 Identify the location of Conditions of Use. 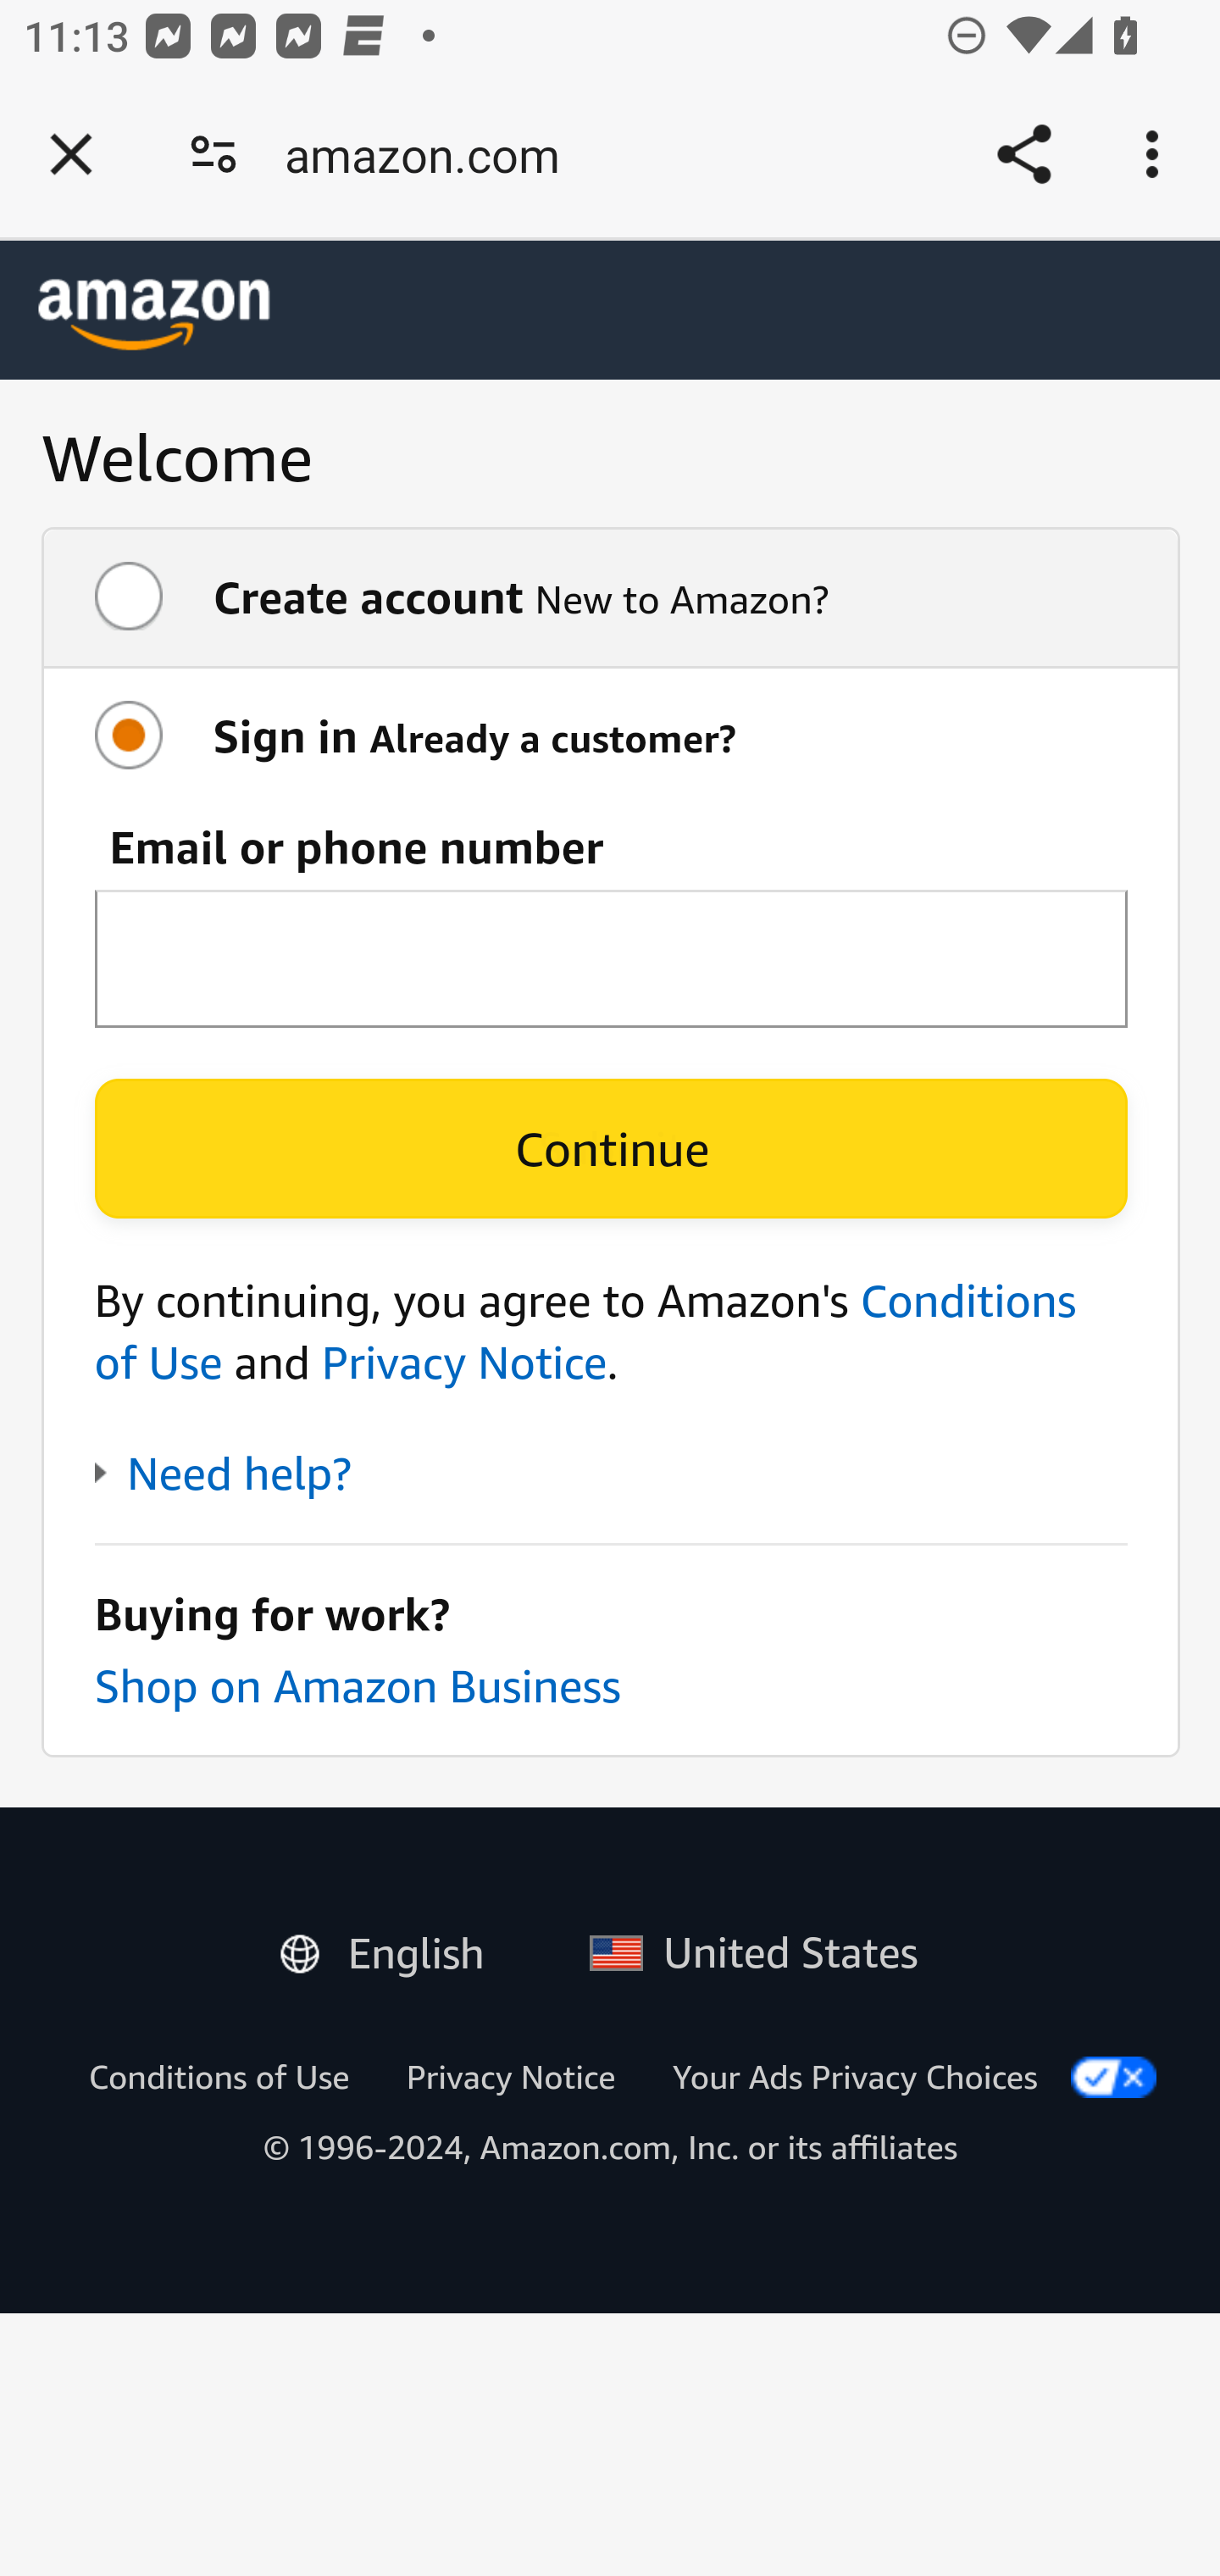
(219, 2076).